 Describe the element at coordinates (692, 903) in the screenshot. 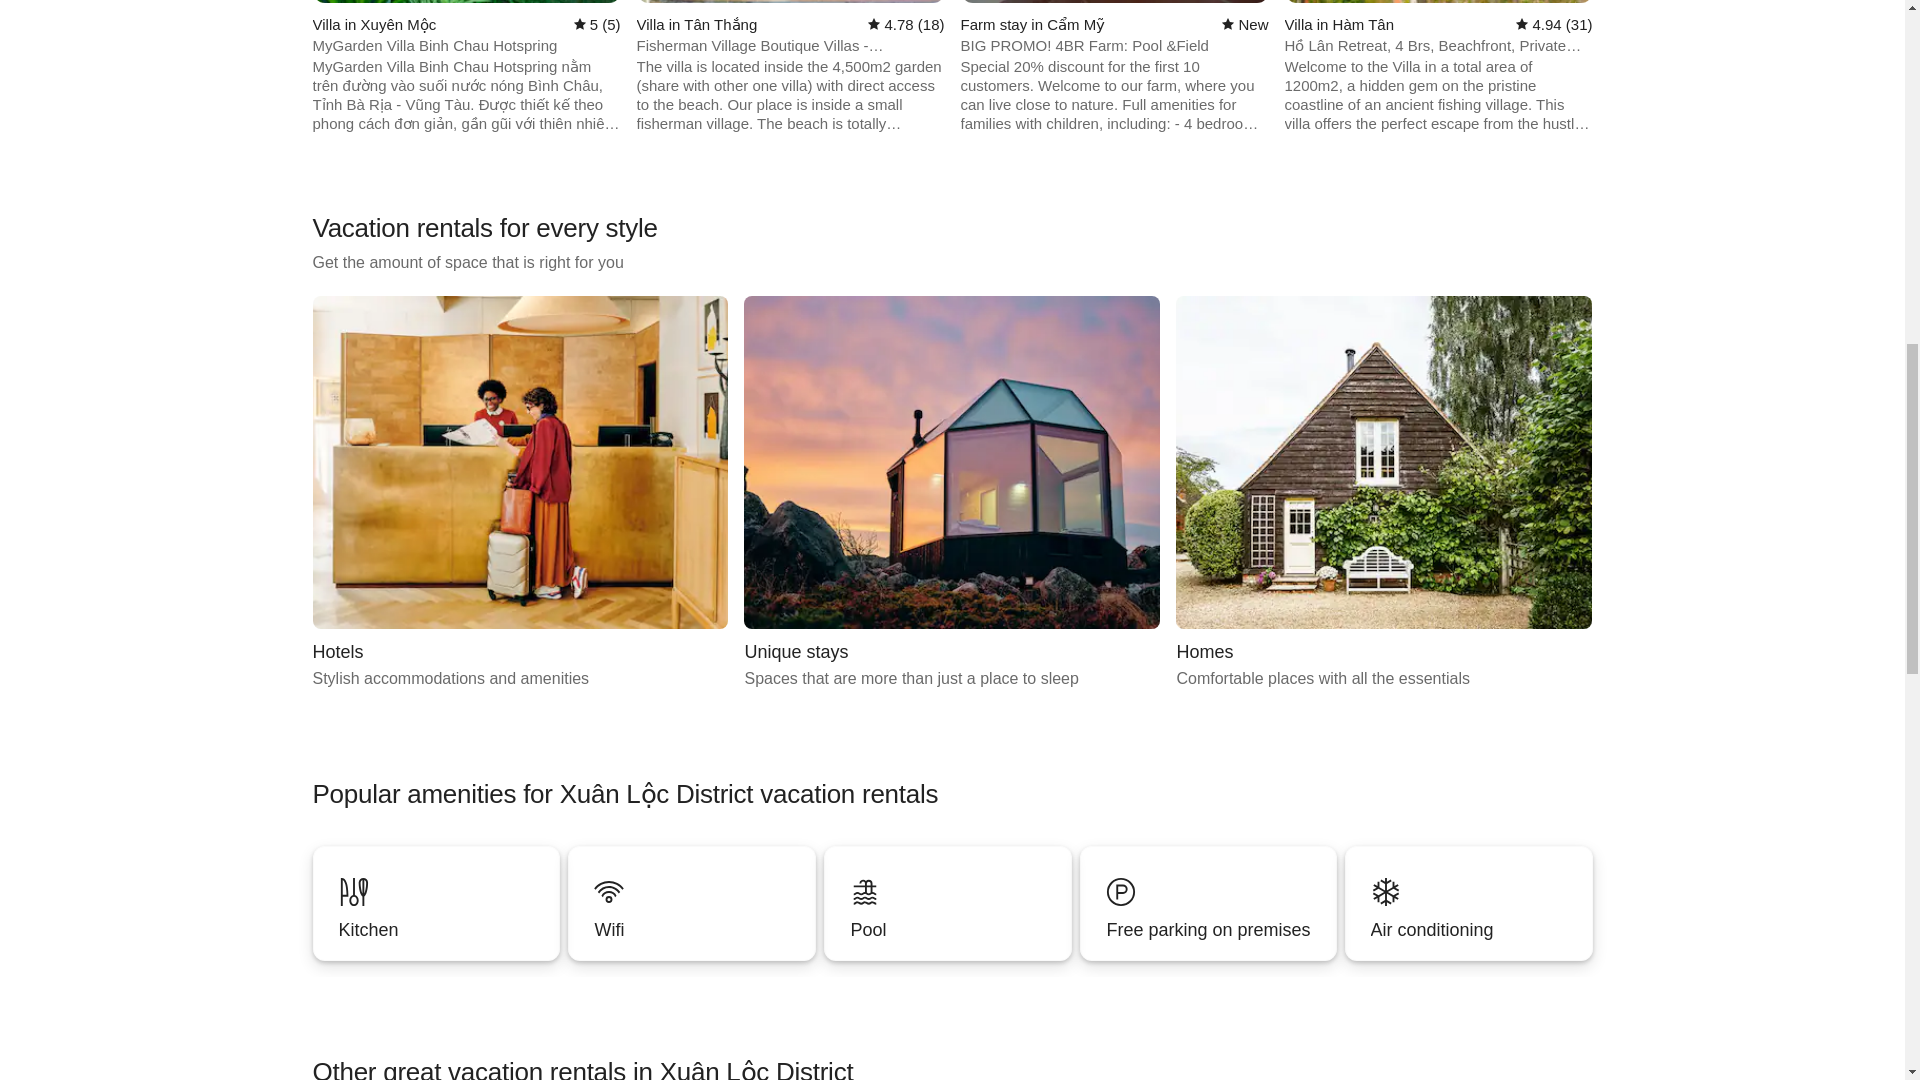

I see `Wifi` at that location.